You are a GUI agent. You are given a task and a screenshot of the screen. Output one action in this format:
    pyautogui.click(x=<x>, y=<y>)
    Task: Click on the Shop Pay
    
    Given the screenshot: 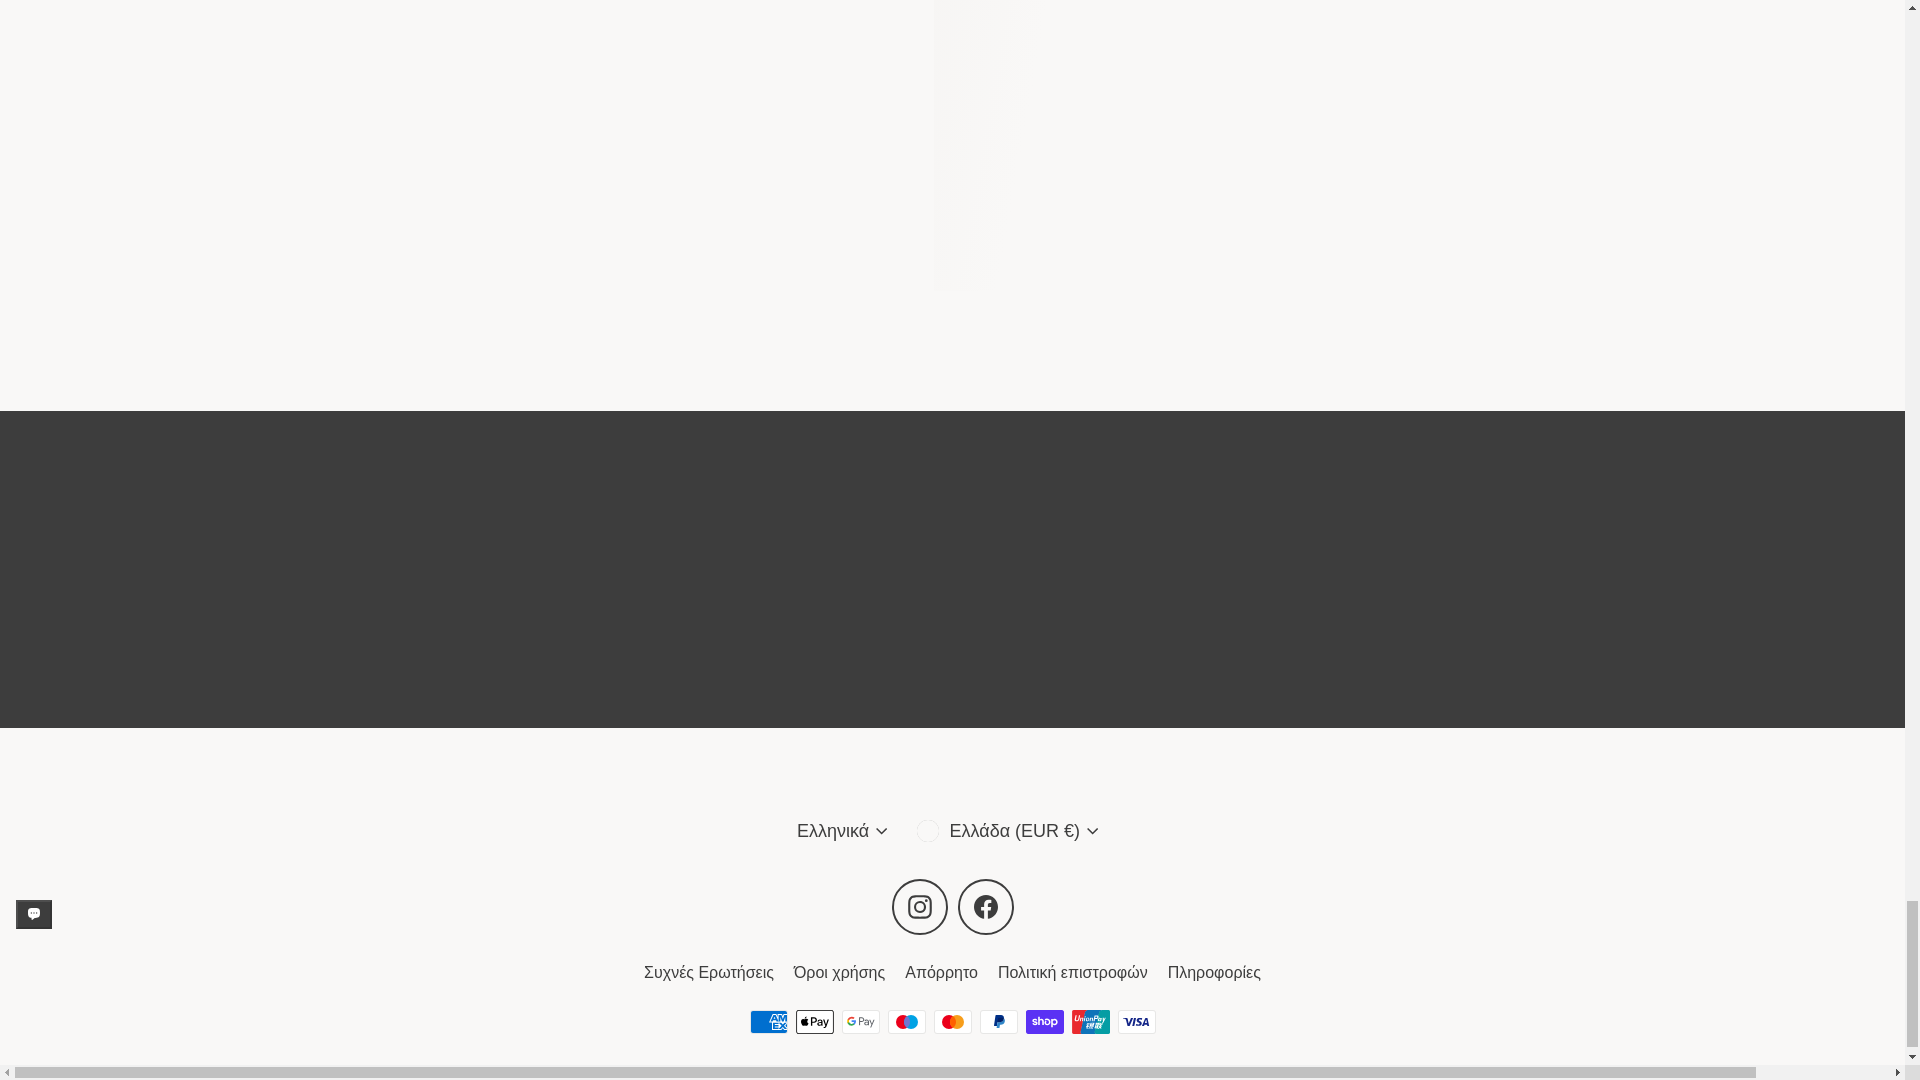 What is the action you would take?
    pyautogui.click(x=1044, y=1021)
    